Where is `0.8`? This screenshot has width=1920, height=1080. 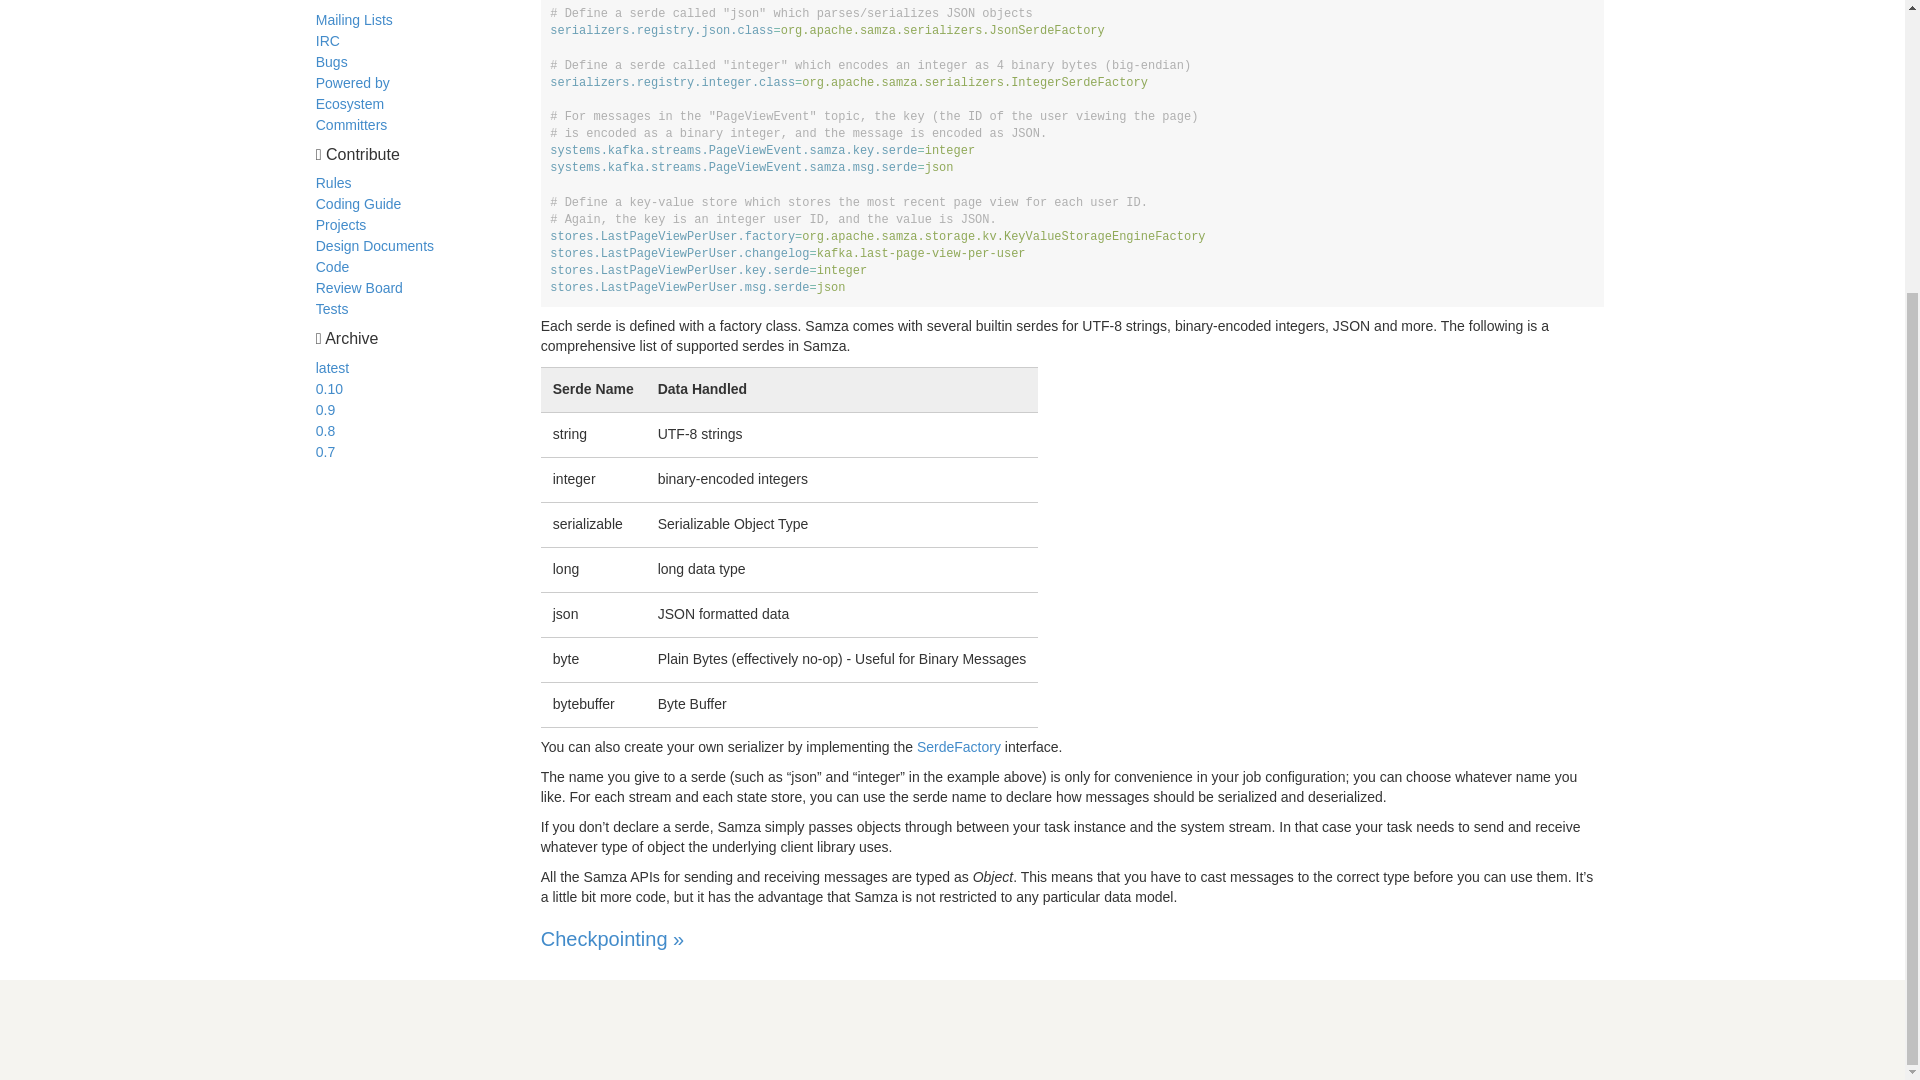 0.8 is located at coordinates (325, 430).